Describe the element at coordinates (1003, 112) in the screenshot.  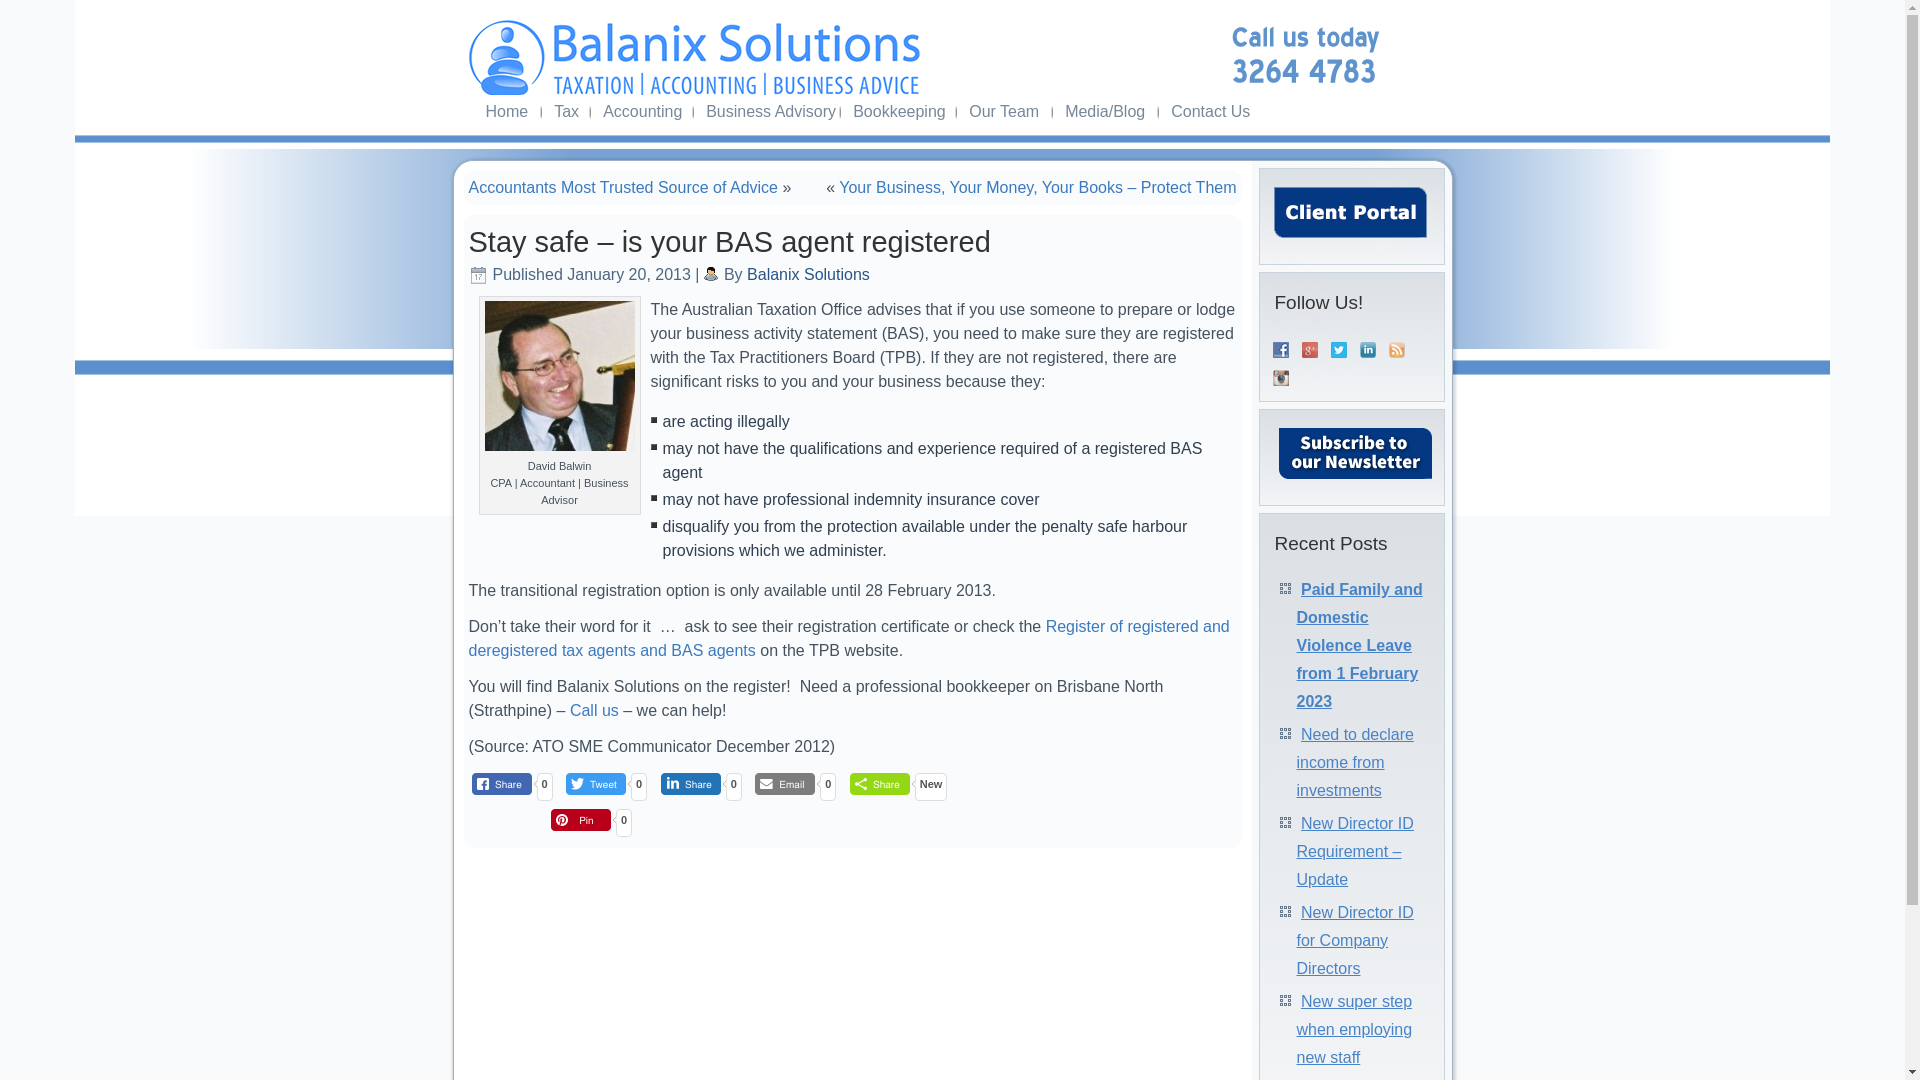
I see `Our Team` at that location.